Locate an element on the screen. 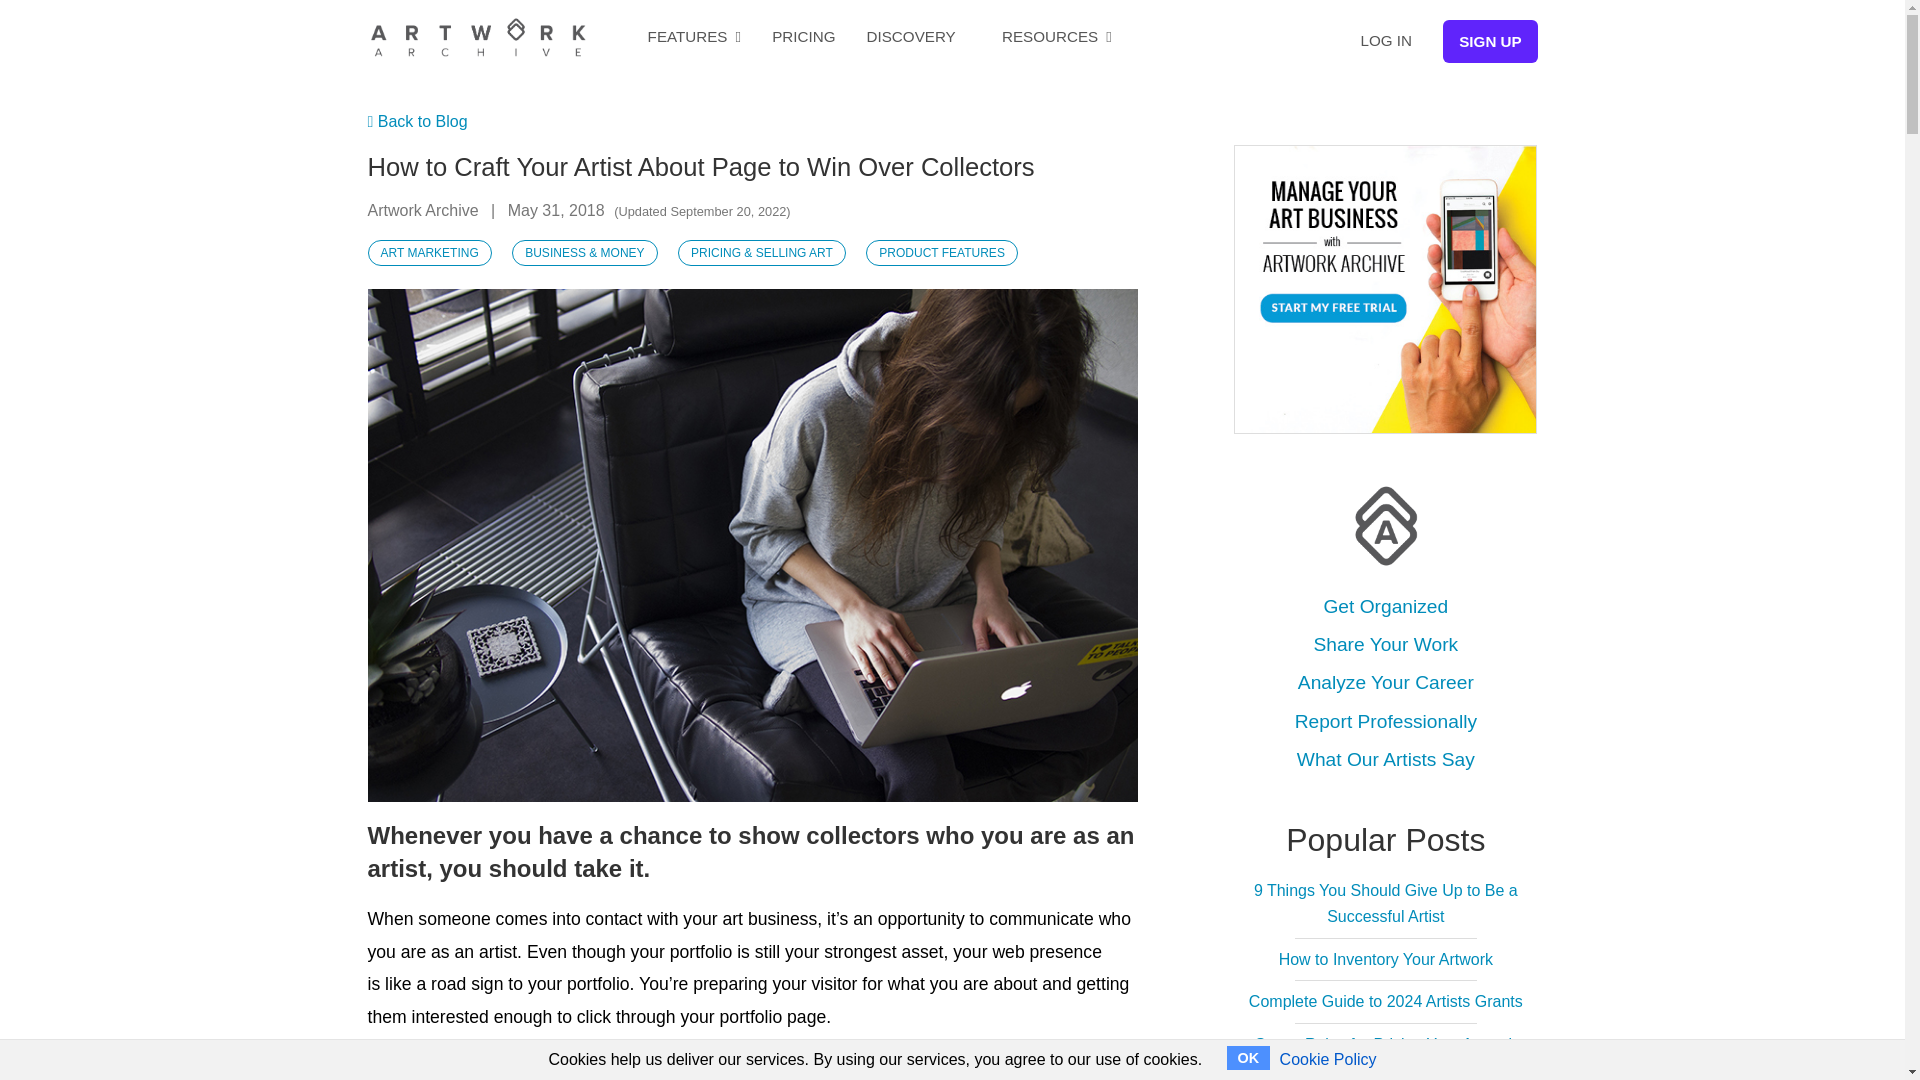  SIGN UP is located at coordinates (1490, 41).